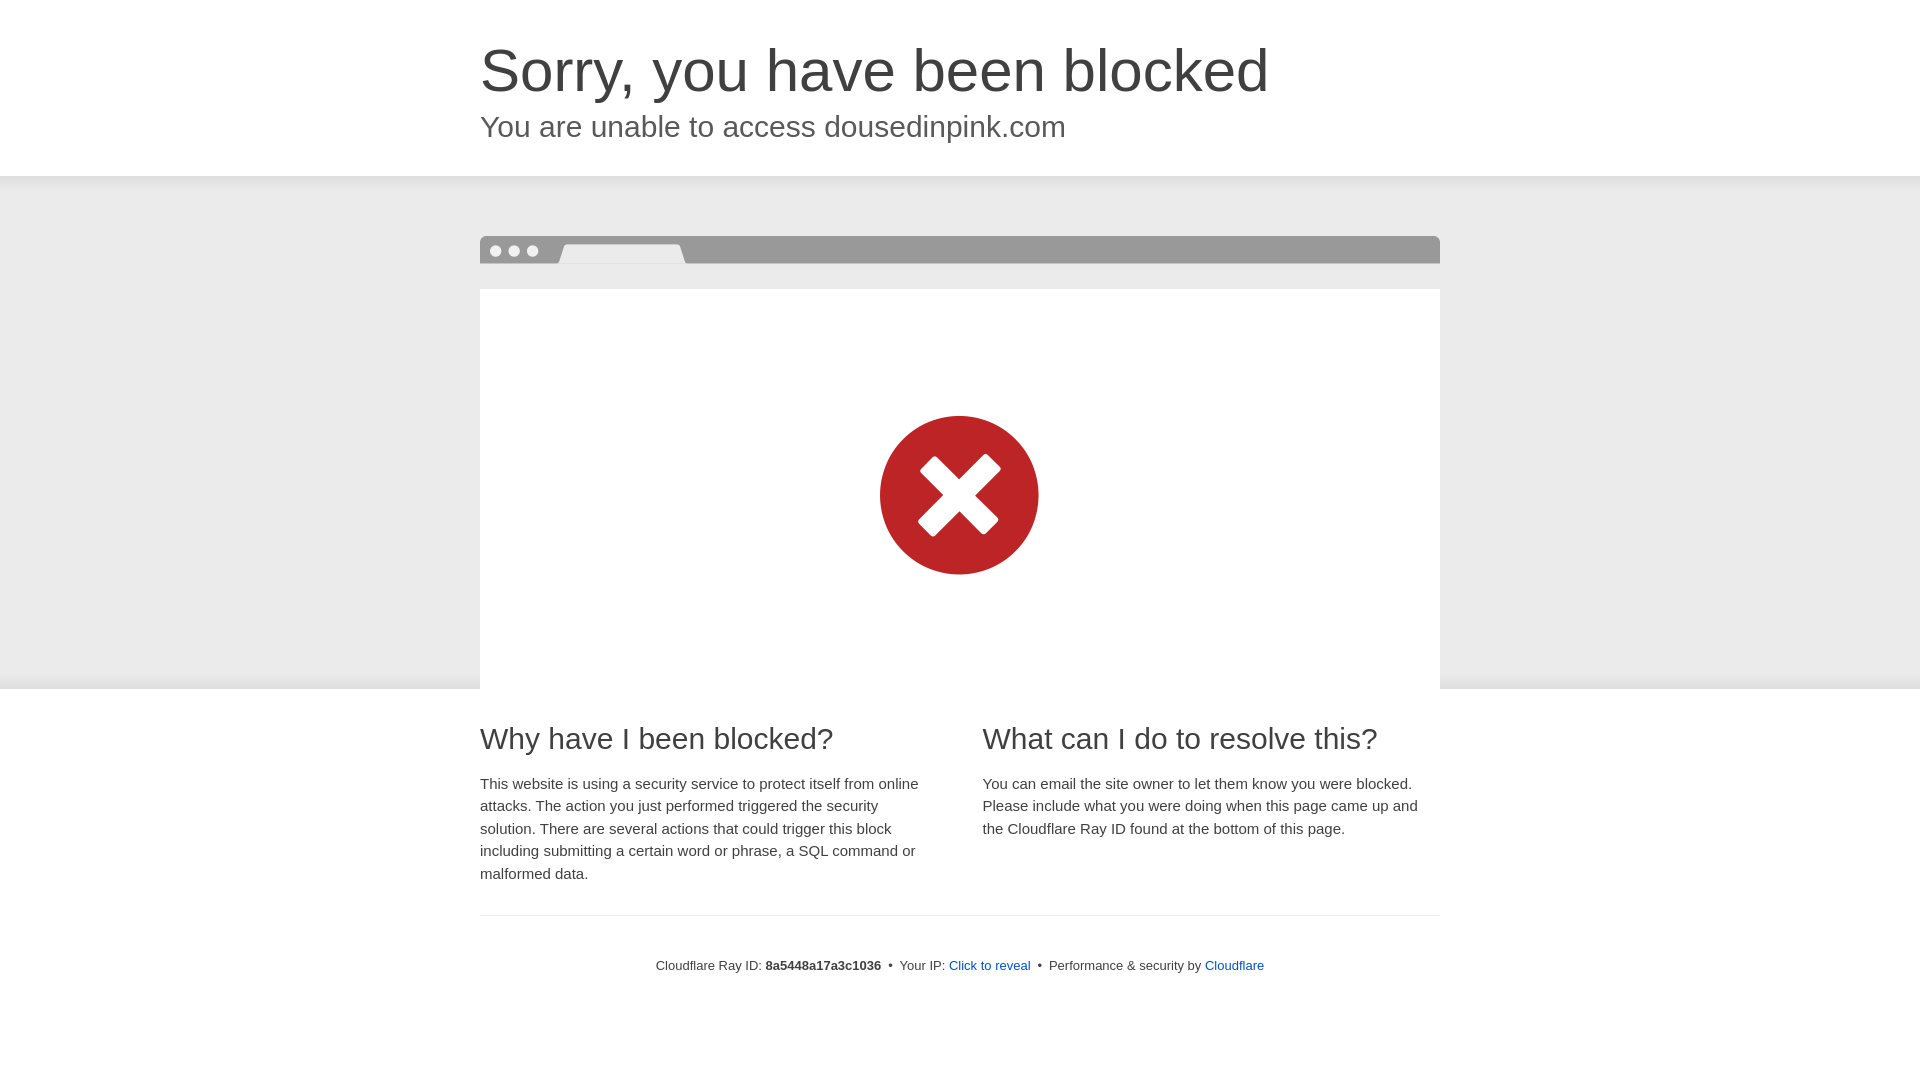  I want to click on Cloudflare, so click(1234, 965).